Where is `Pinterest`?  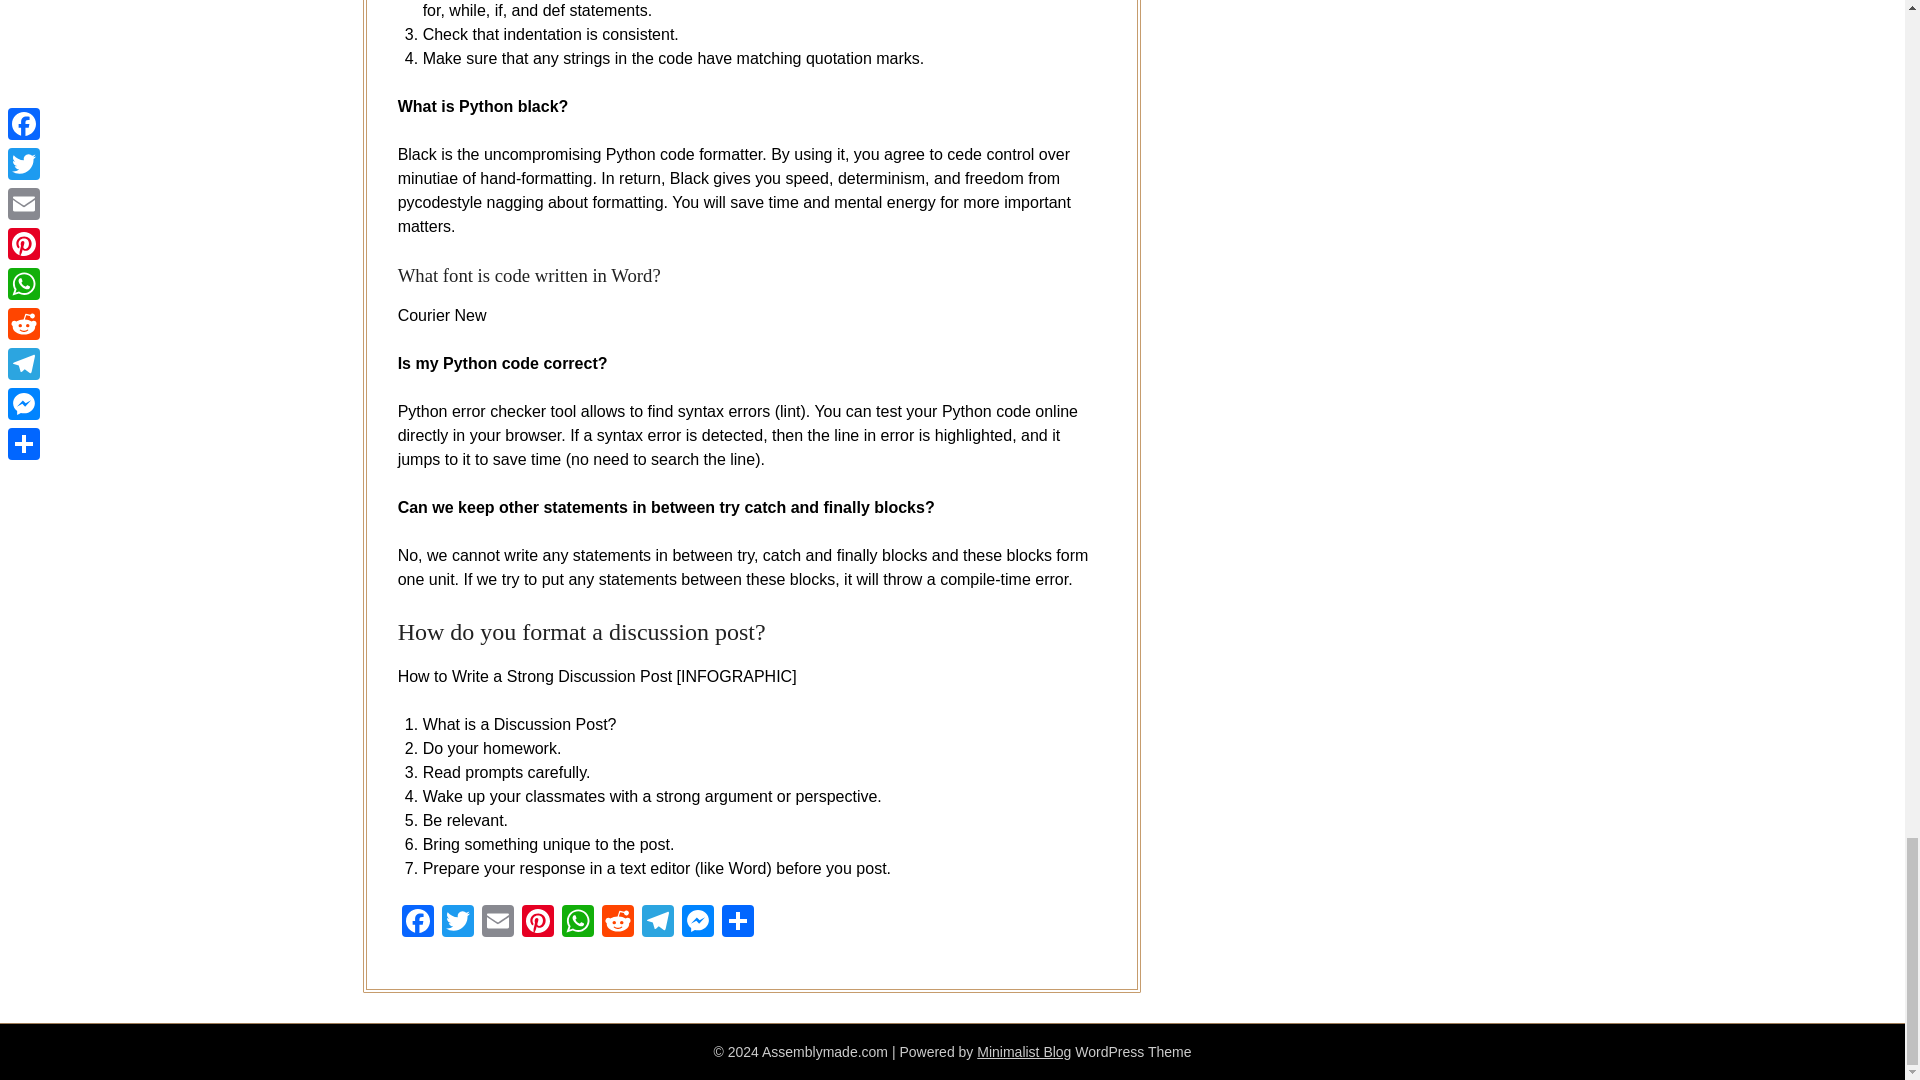 Pinterest is located at coordinates (538, 923).